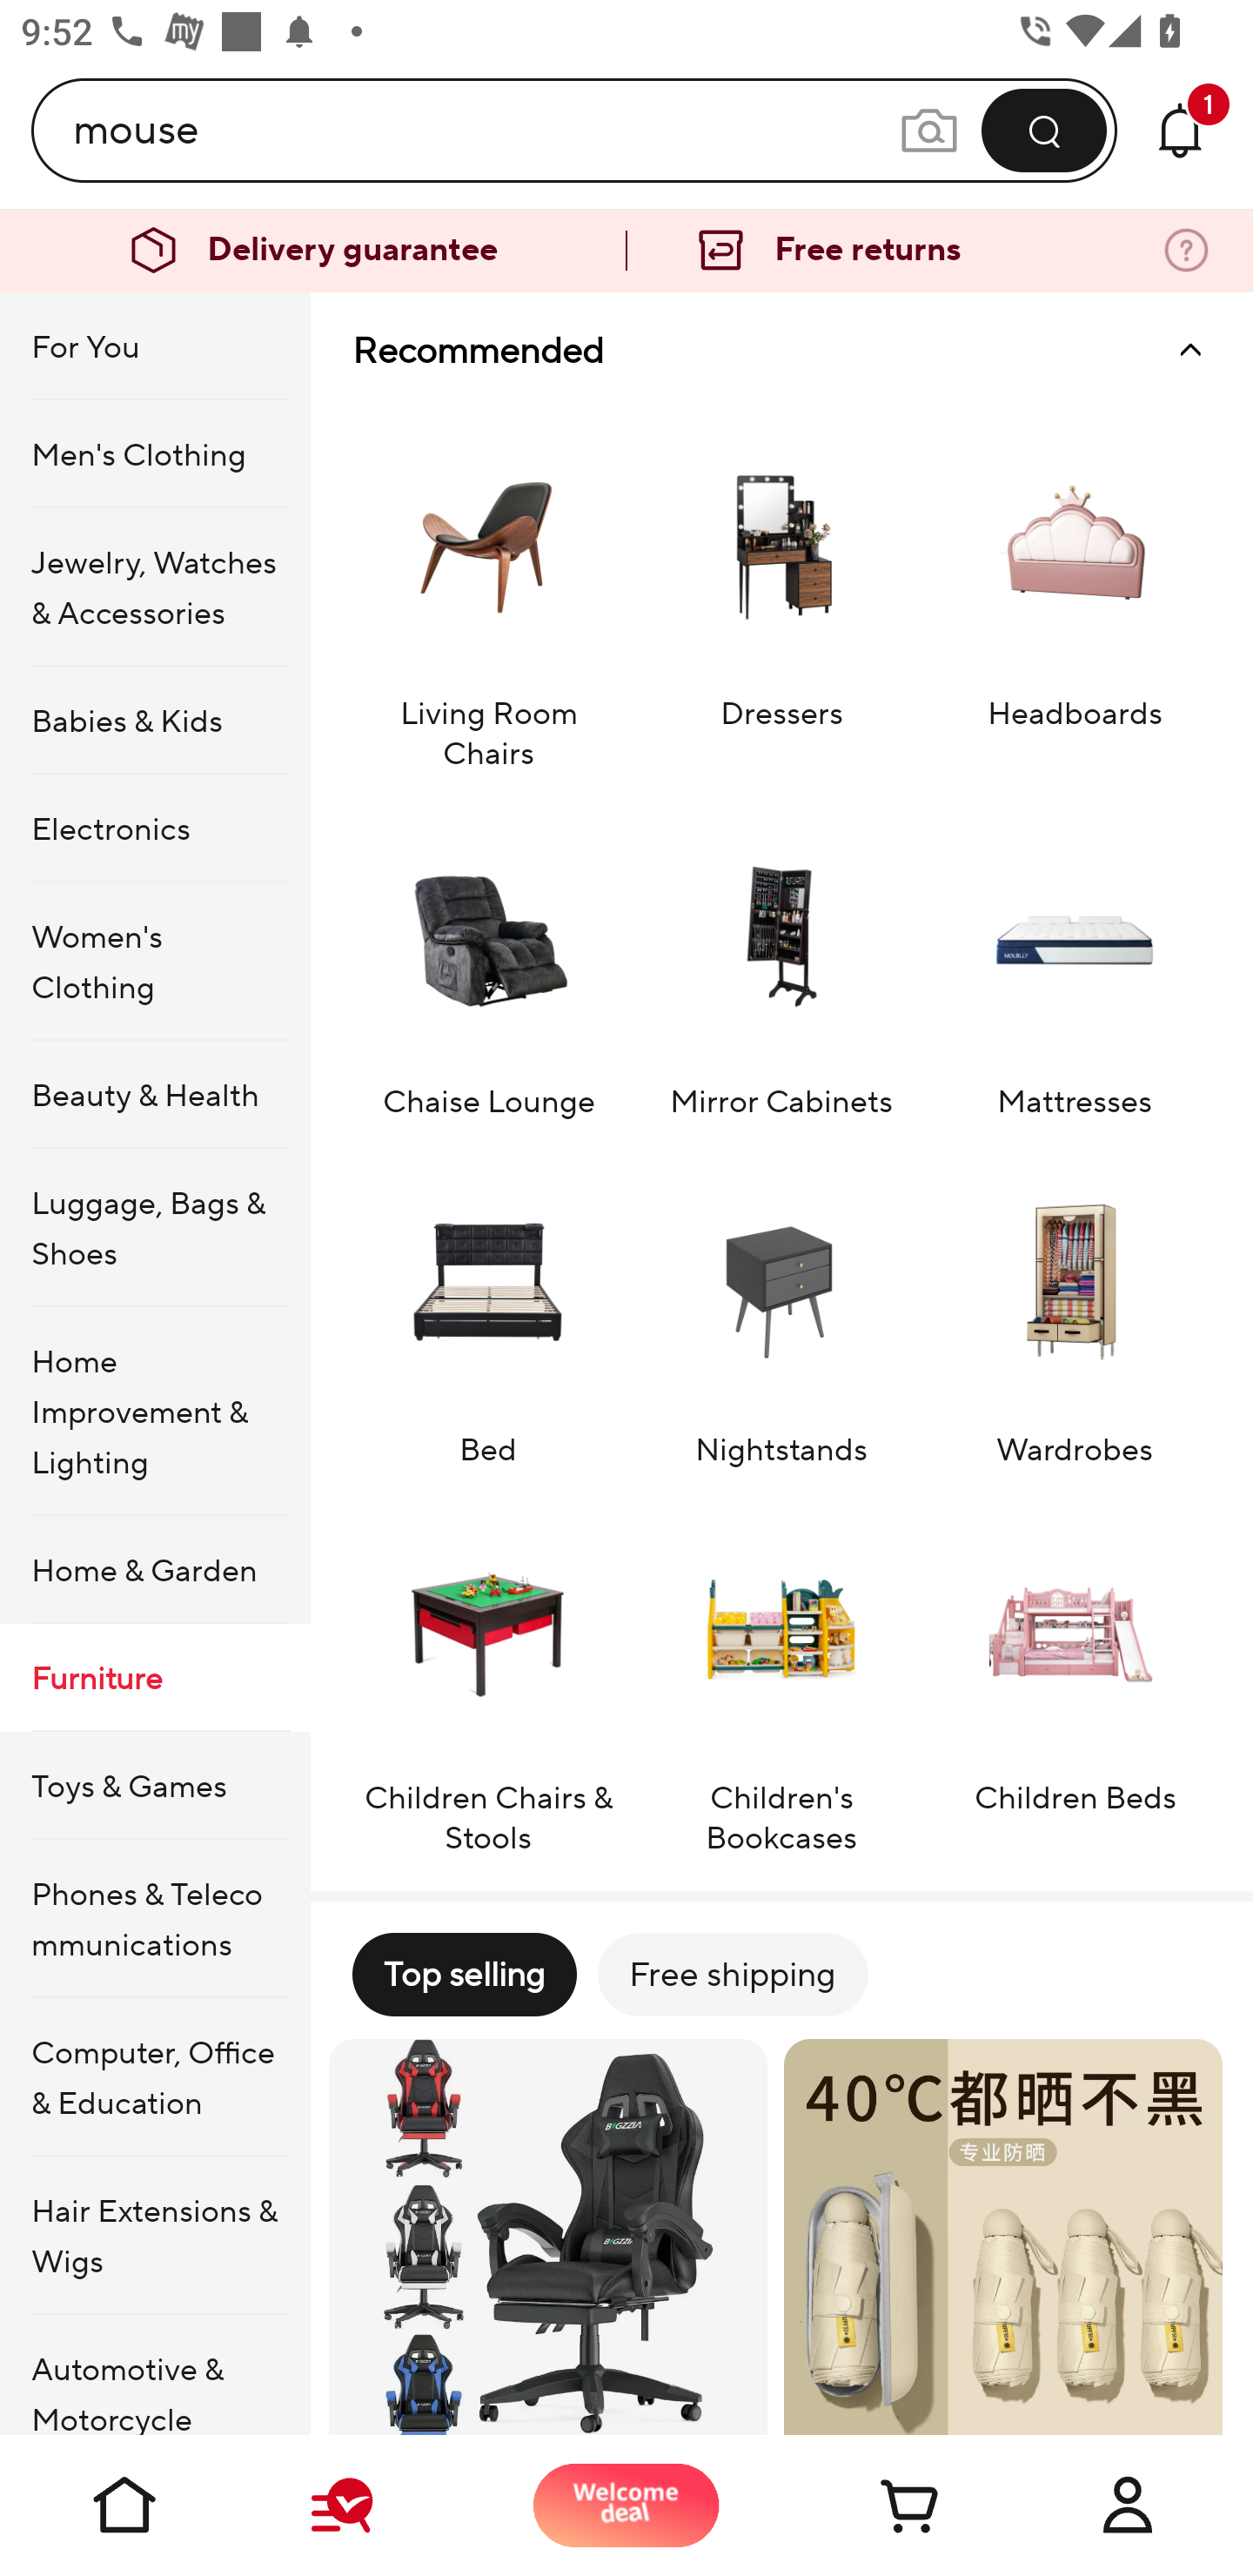 This screenshot has width=1253, height=2576. I want to click on Recommended , so click(781, 350).